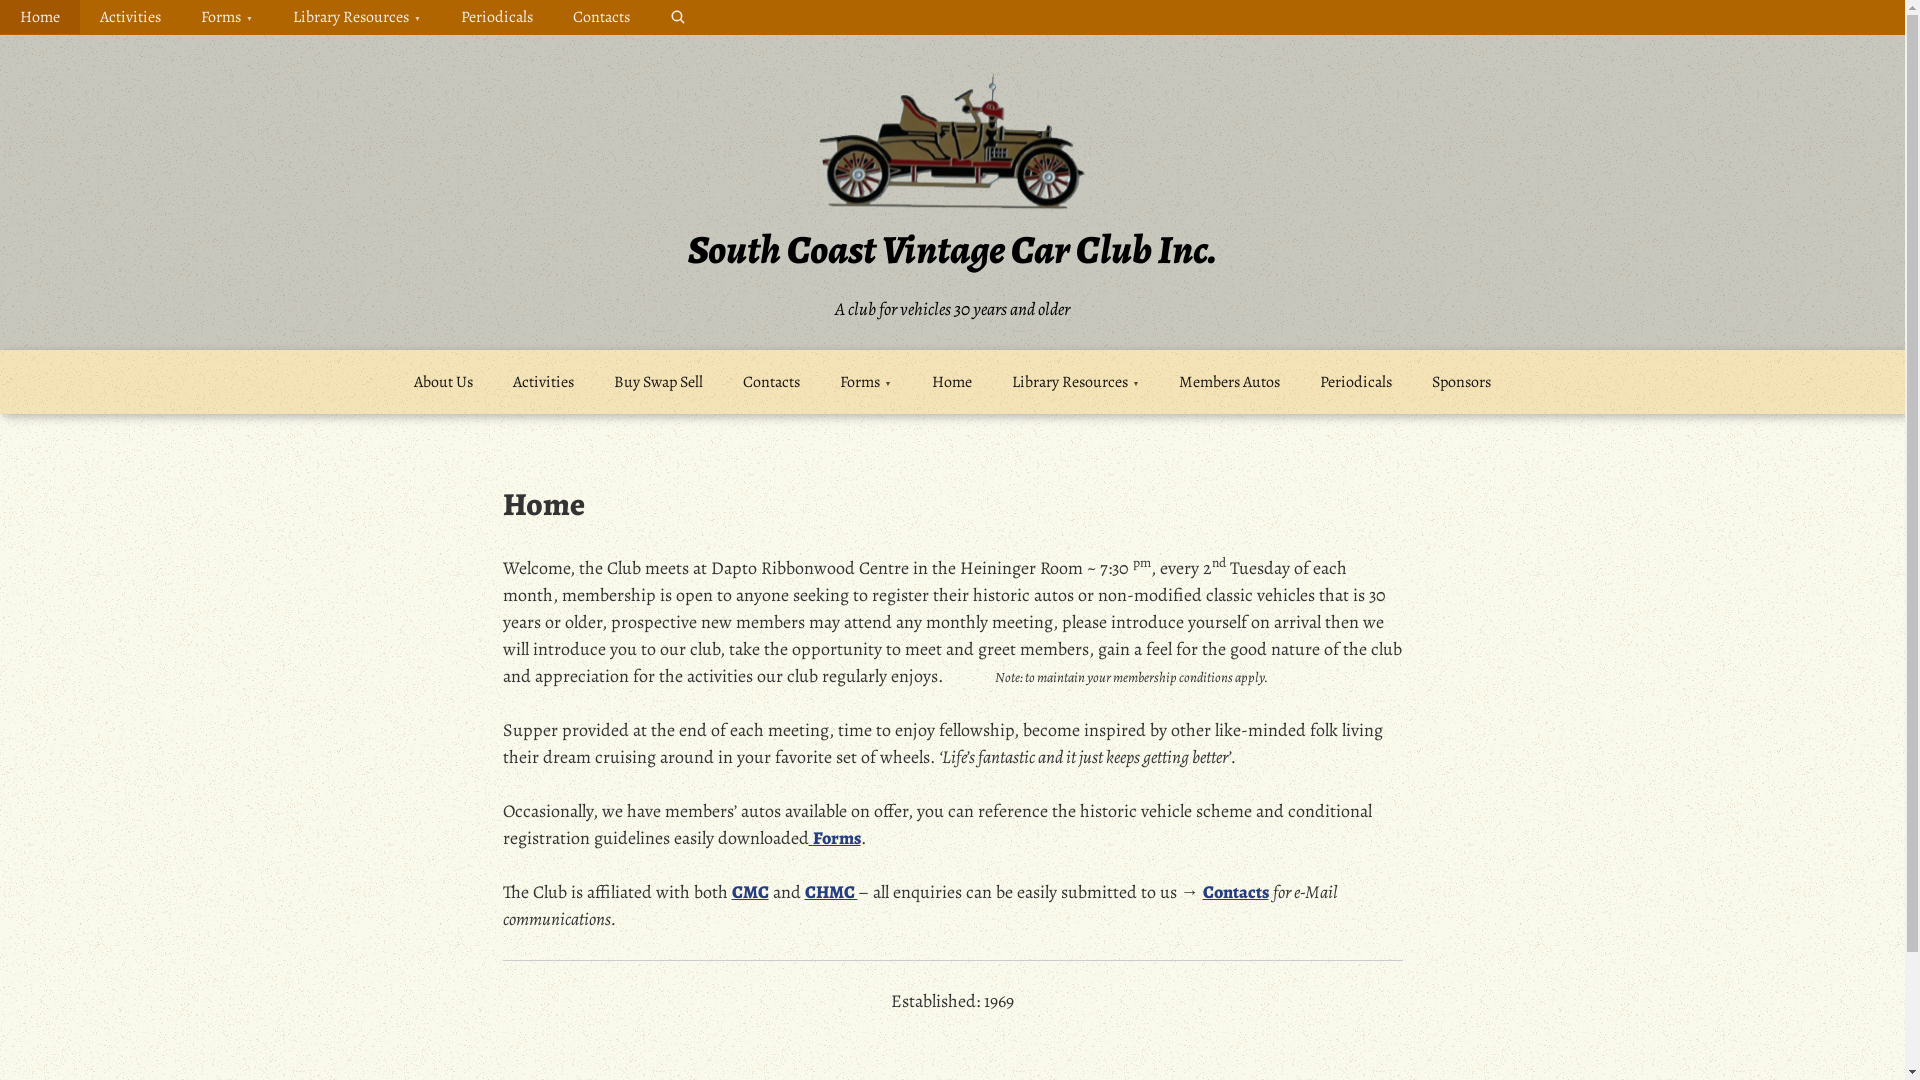 Image resolution: width=1920 pixels, height=1080 pixels. I want to click on Library Resources, so click(1076, 382).